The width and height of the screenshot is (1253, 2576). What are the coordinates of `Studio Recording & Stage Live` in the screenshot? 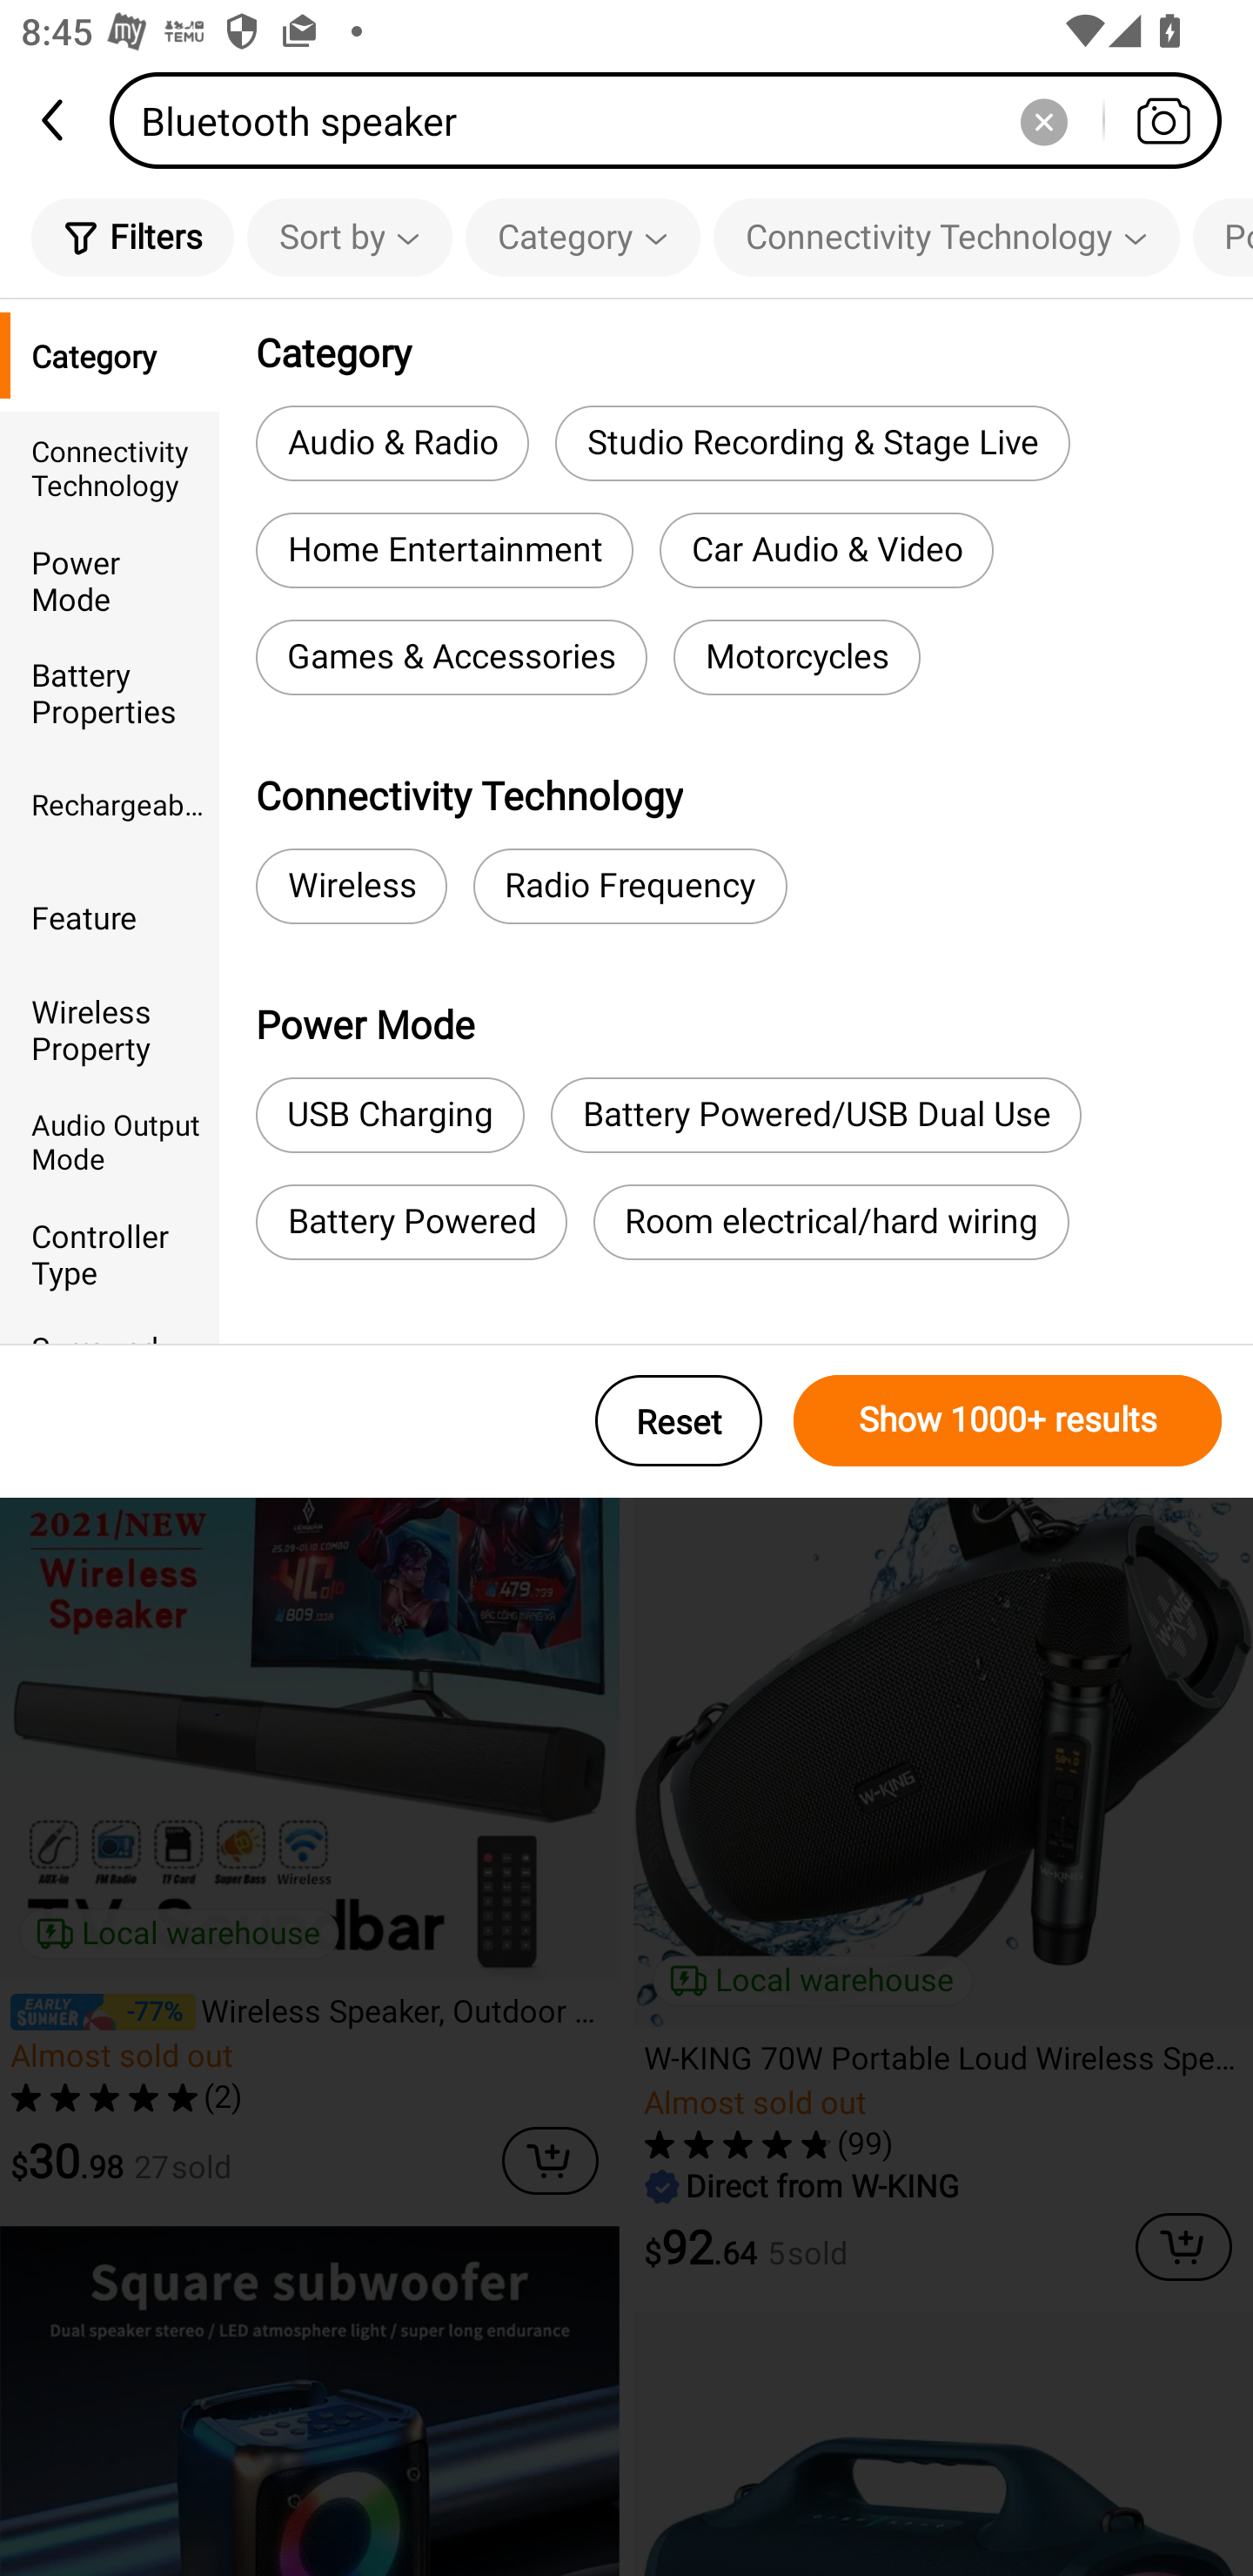 It's located at (812, 442).